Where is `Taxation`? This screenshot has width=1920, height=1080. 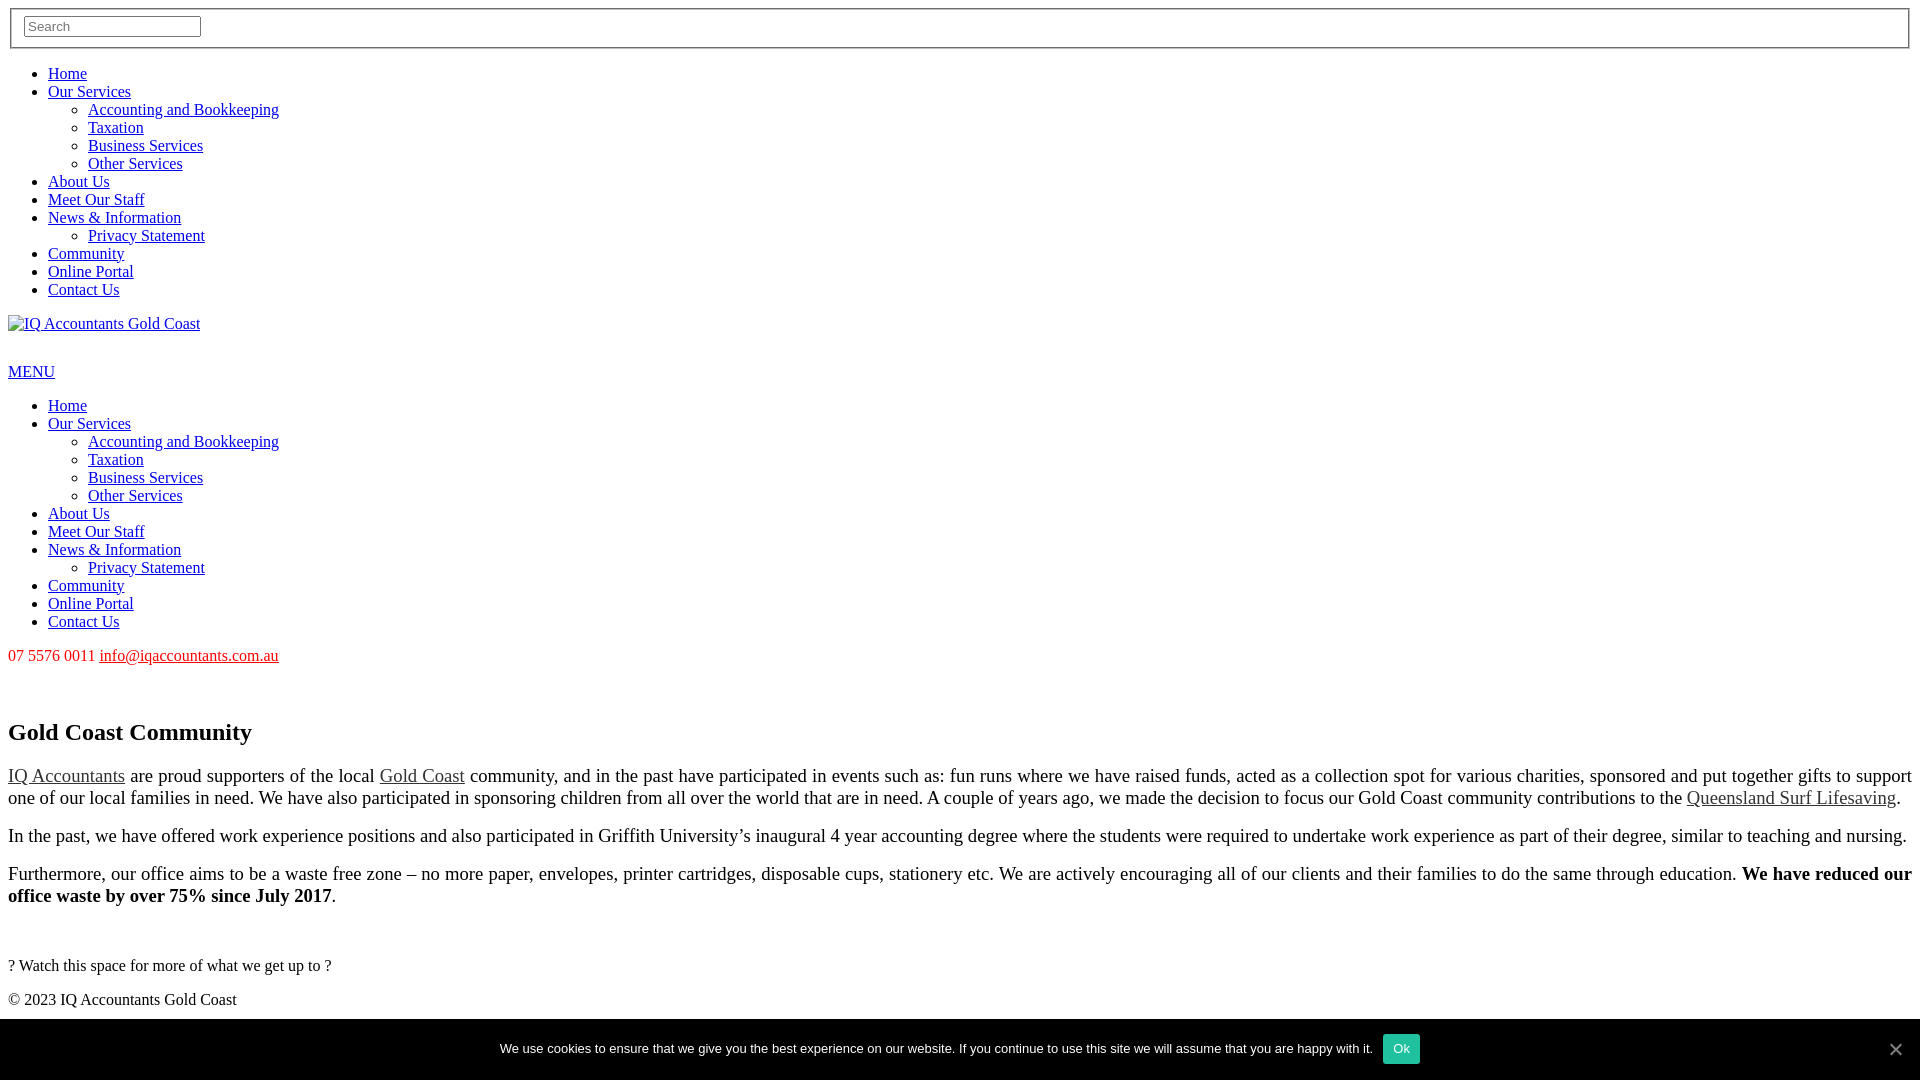 Taxation is located at coordinates (116, 460).